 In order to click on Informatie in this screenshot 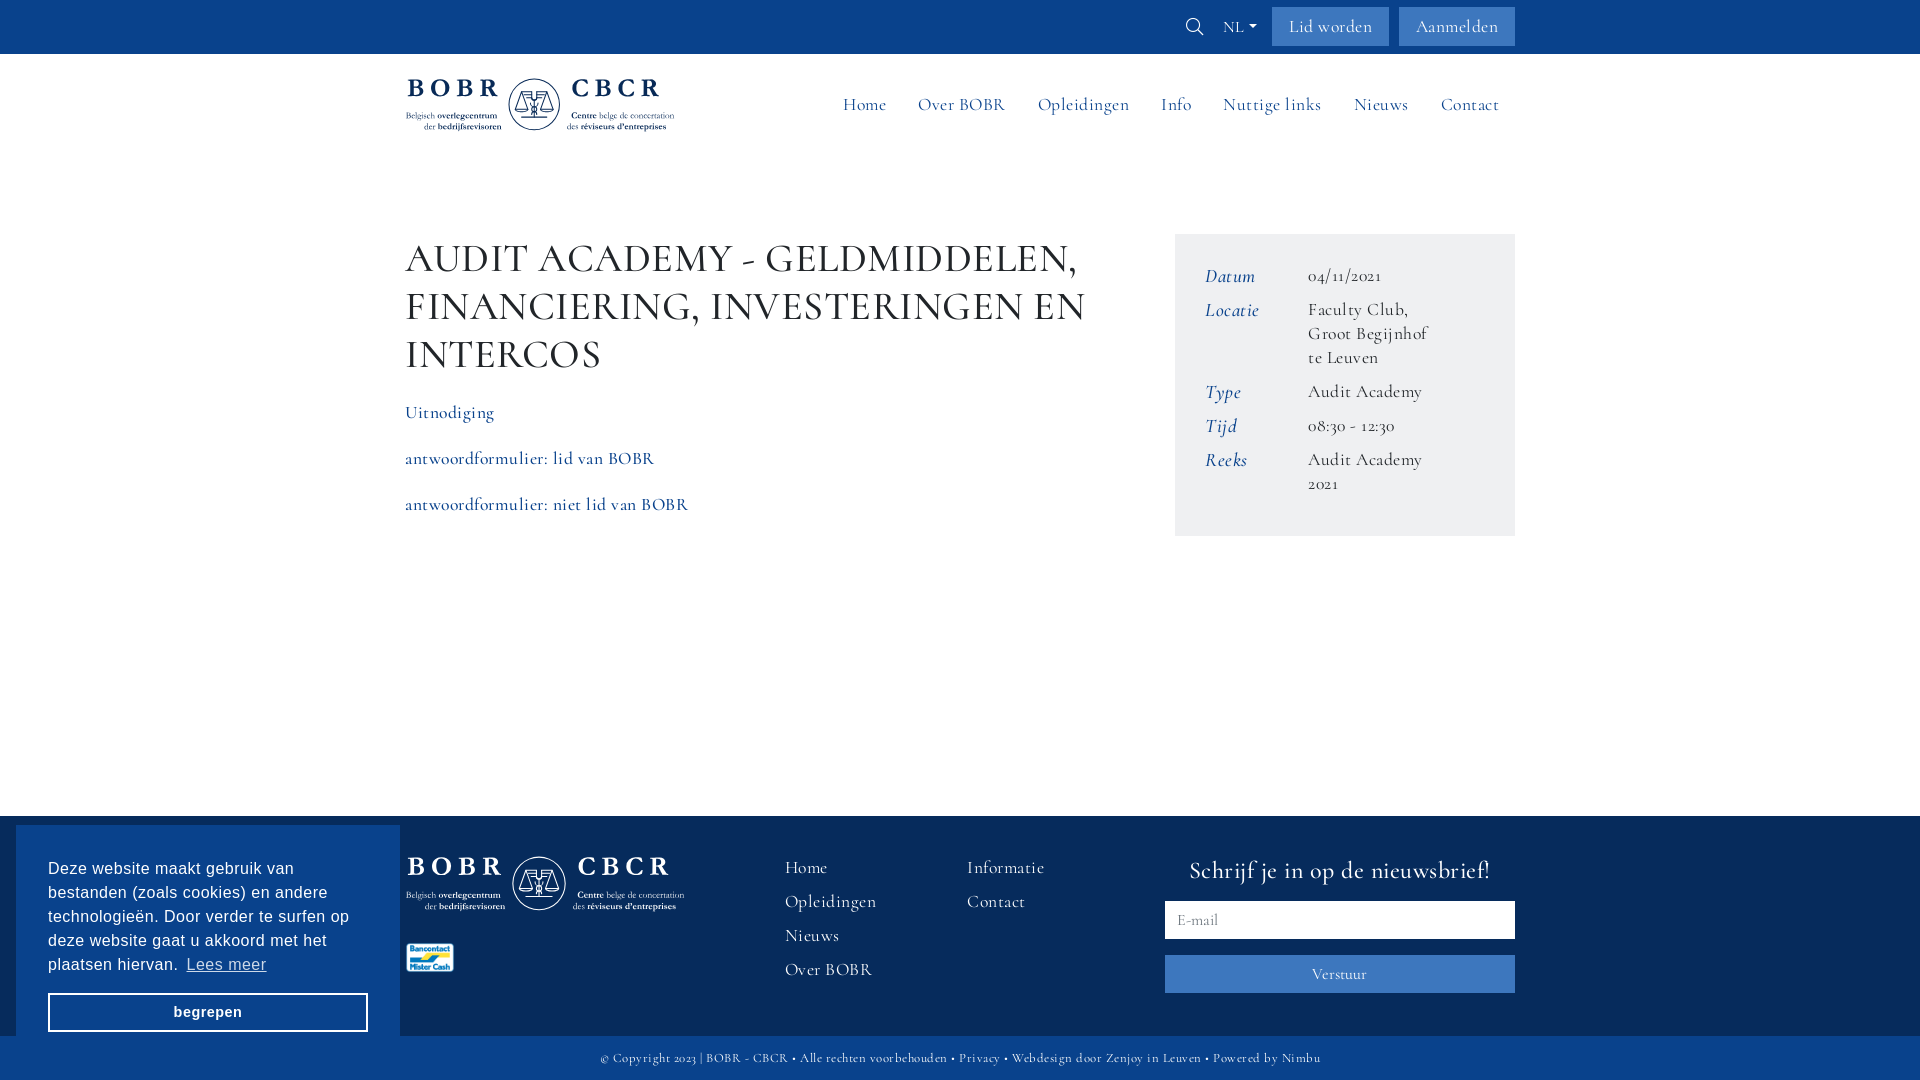, I will do `click(1006, 868)`.